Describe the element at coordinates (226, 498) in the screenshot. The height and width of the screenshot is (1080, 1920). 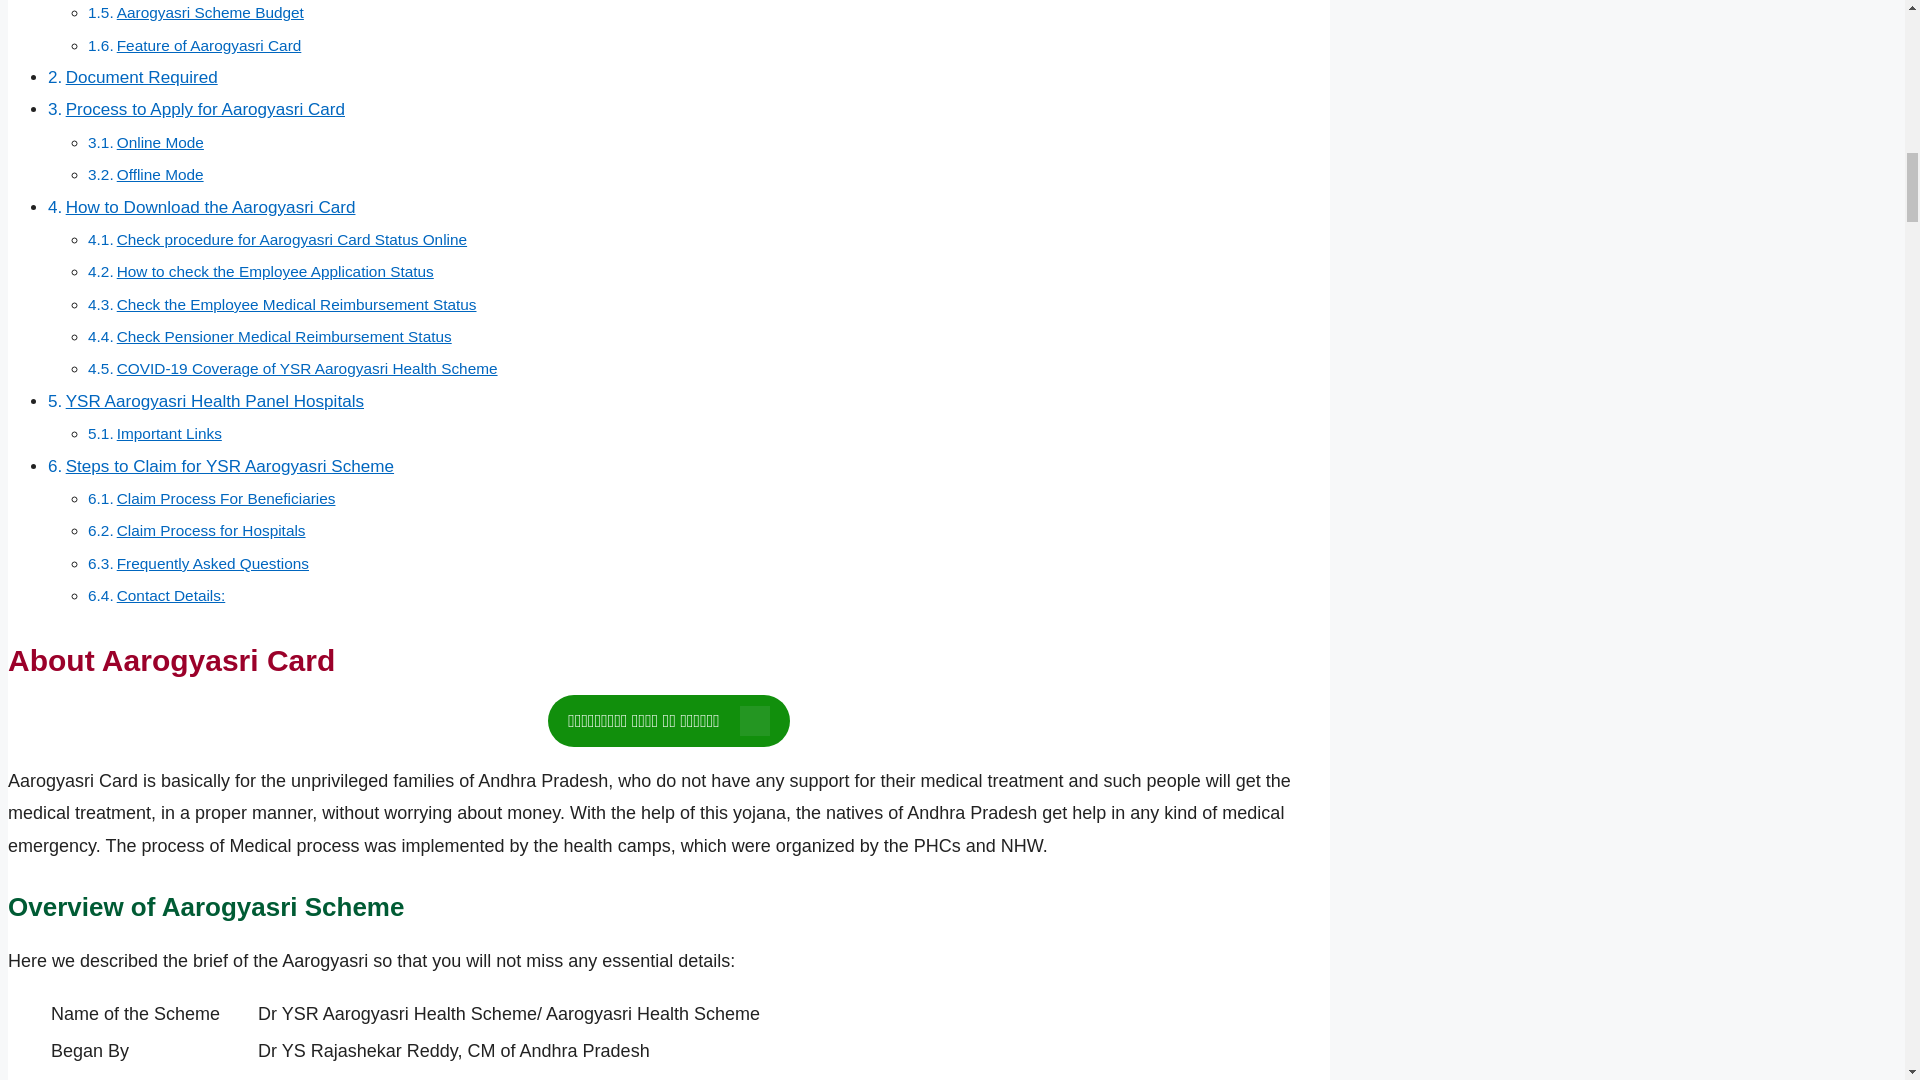
I see `Claim Process For Beneficiaries` at that location.